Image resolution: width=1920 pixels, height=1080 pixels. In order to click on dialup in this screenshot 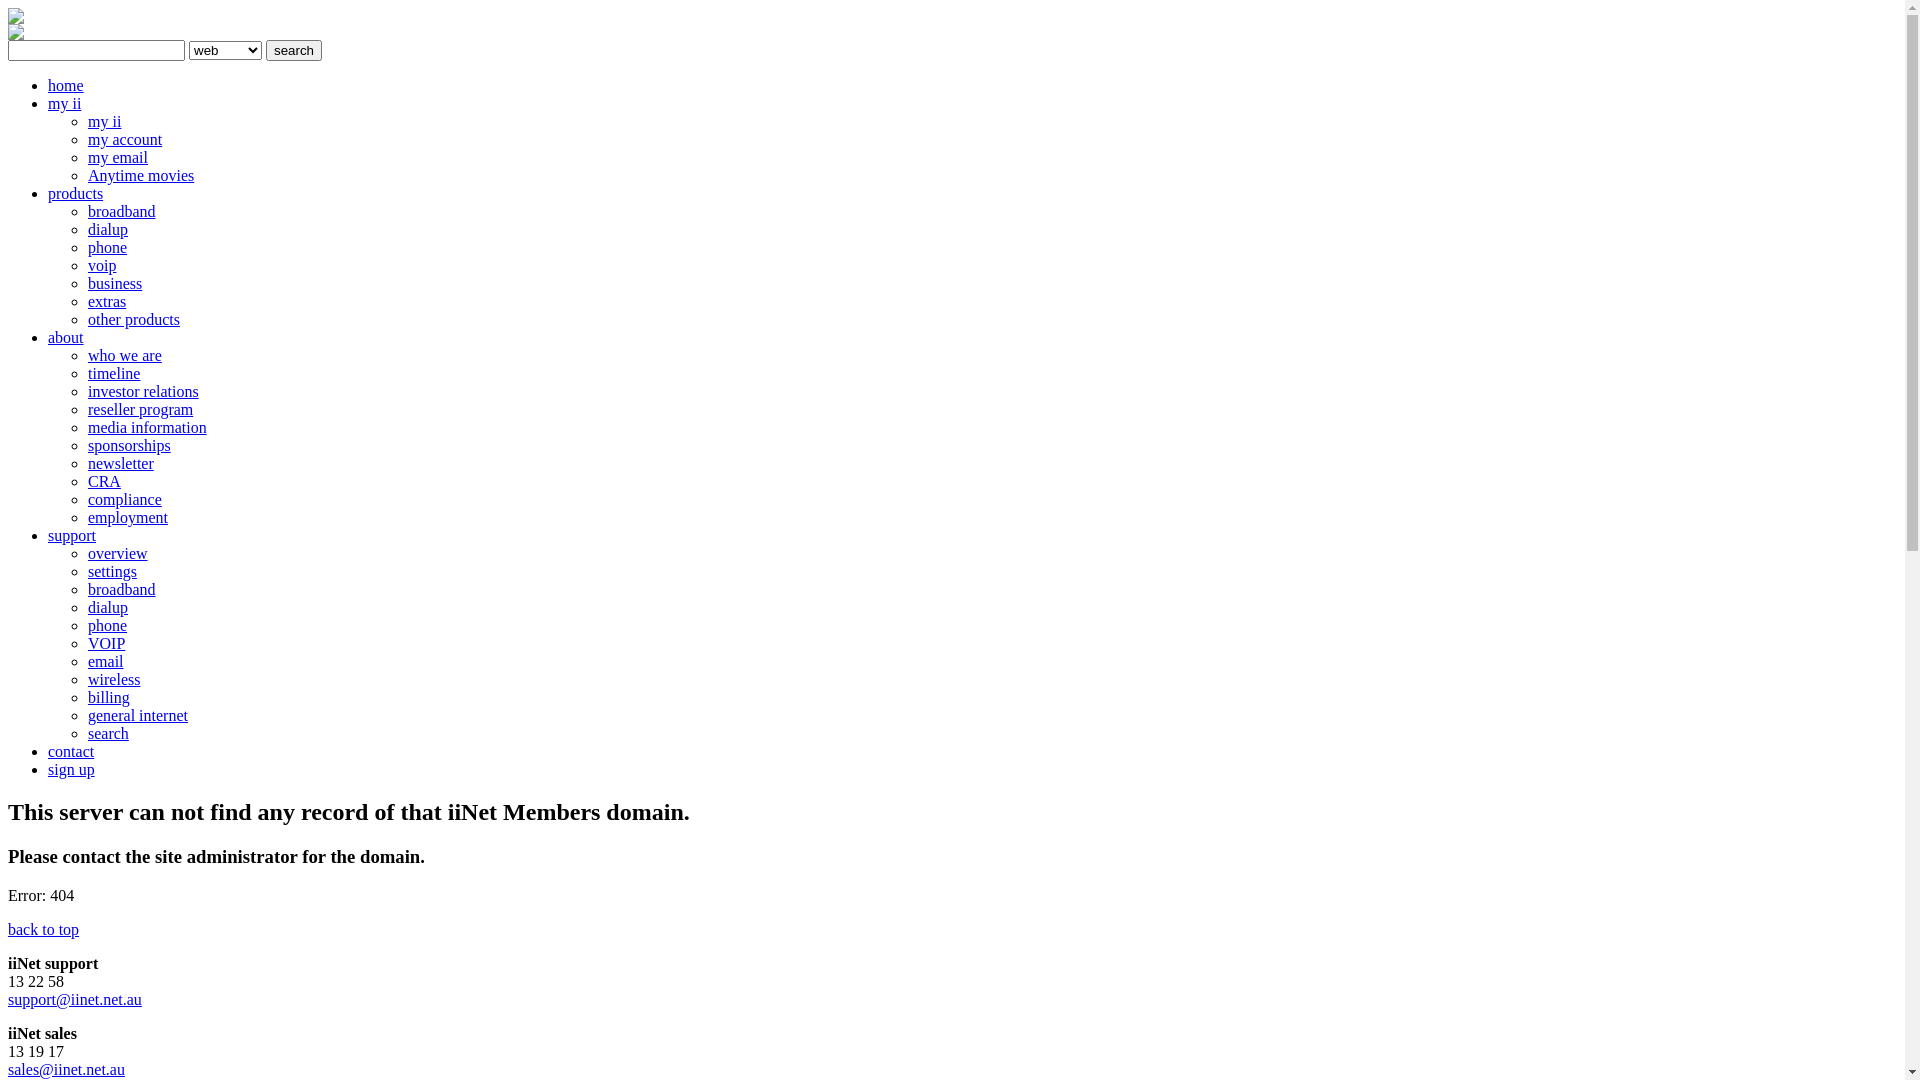, I will do `click(108, 608)`.